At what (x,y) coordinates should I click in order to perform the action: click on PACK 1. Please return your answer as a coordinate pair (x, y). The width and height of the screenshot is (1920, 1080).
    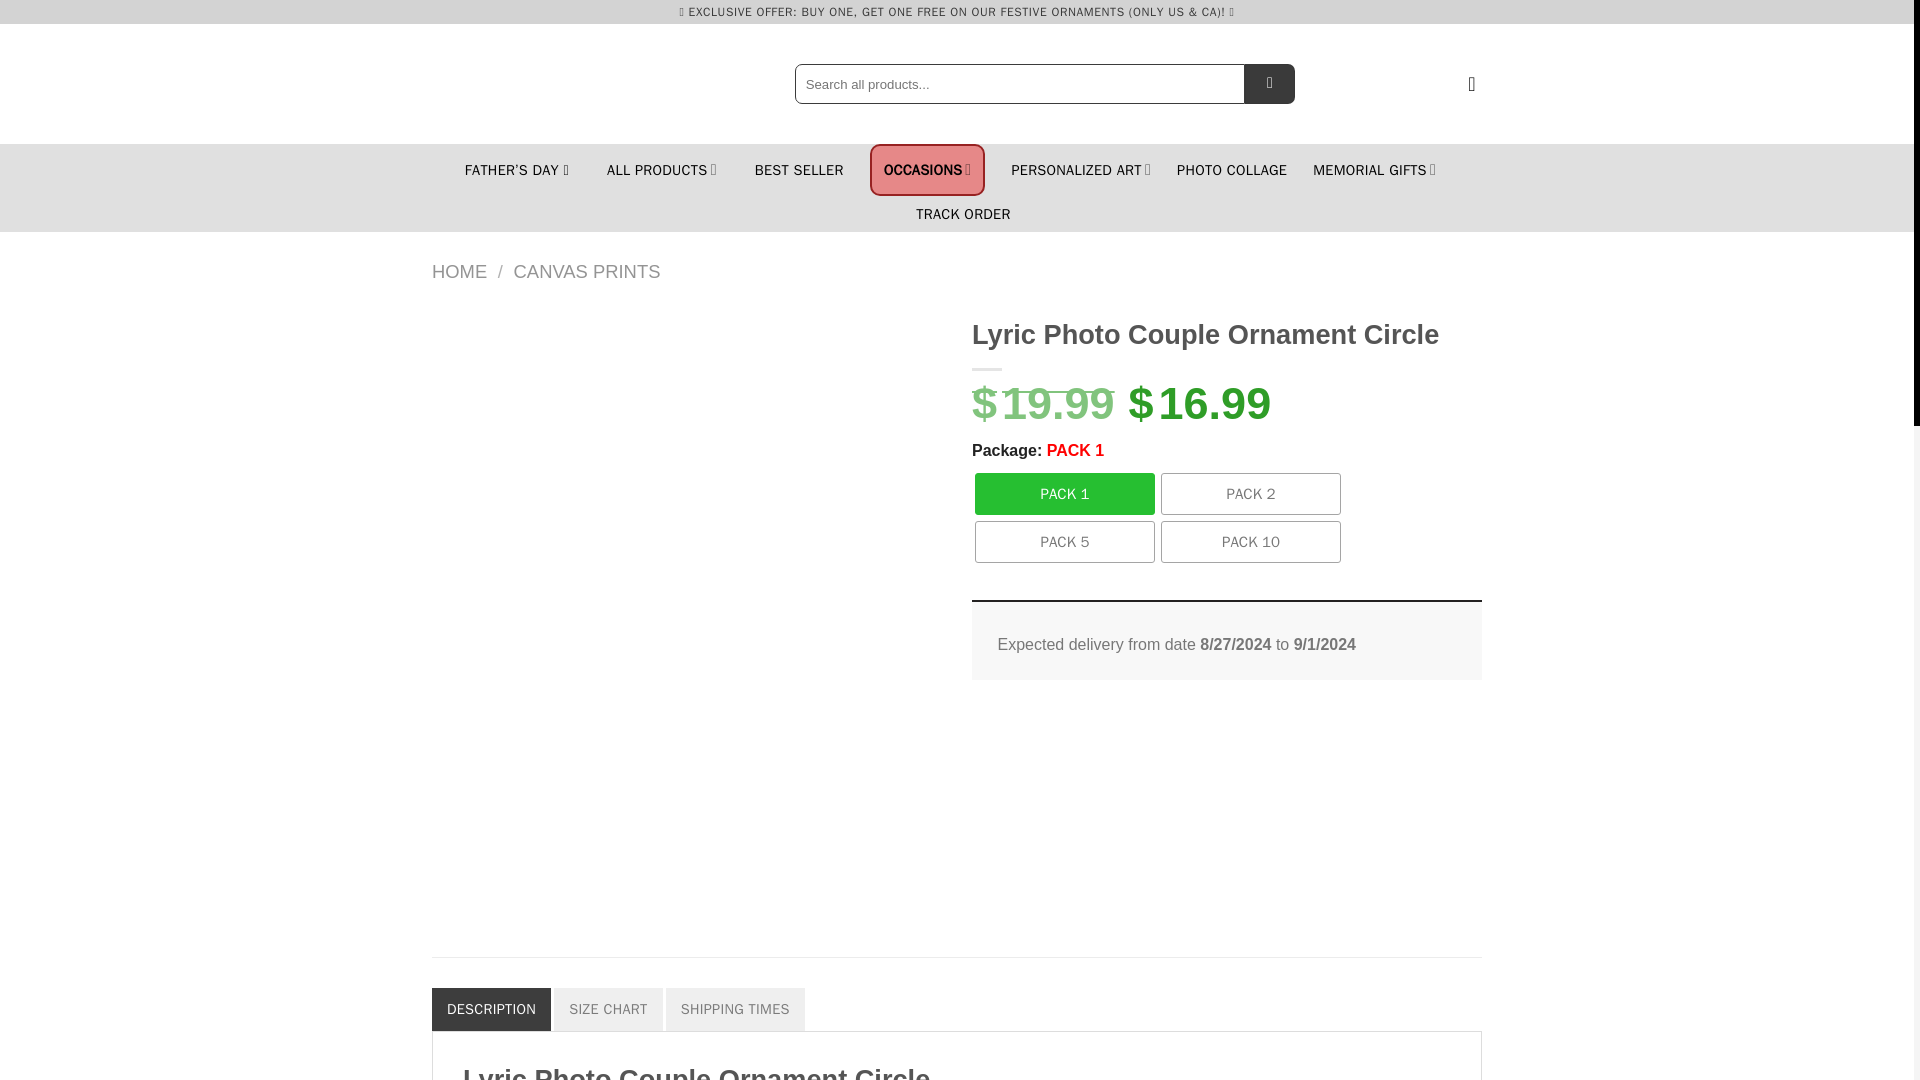
    Looking at the image, I should click on (1065, 494).